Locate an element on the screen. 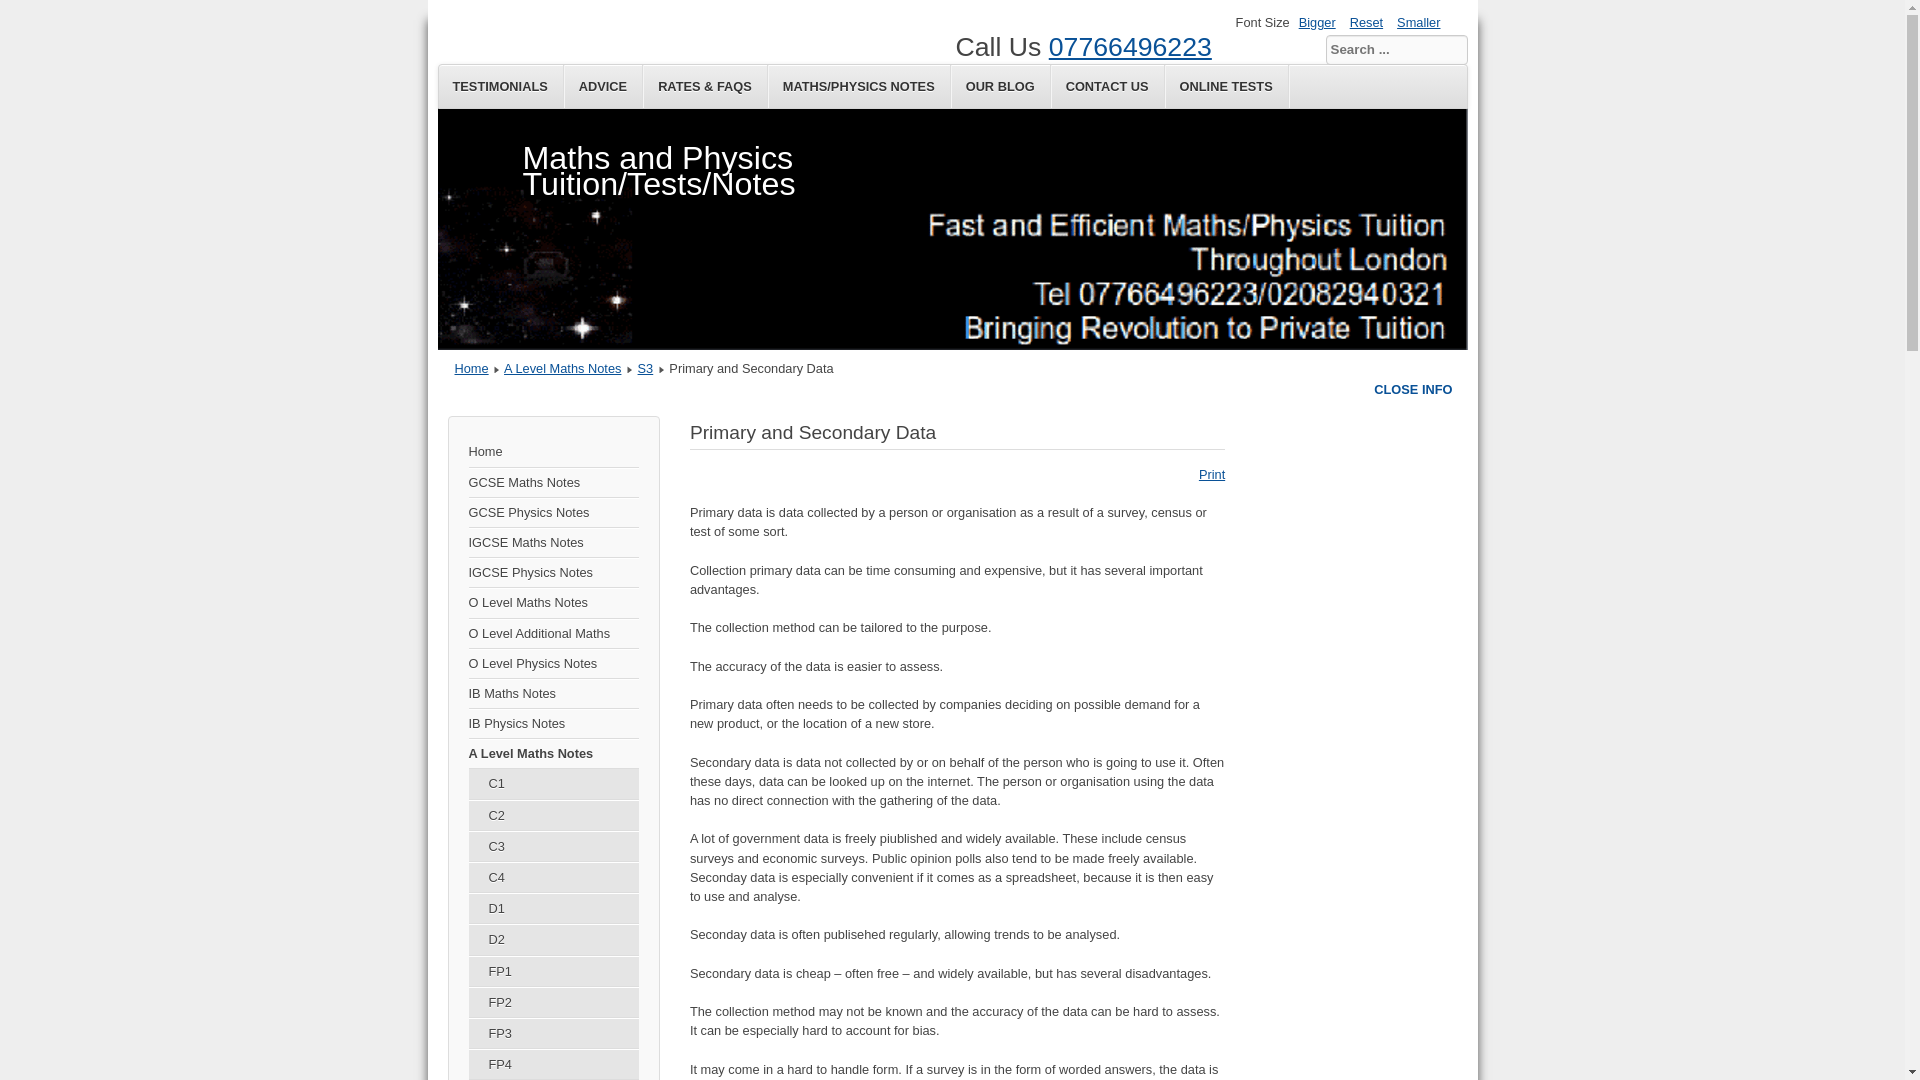 The image size is (1920, 1080). IB Physics Notes is located at coordinates (552, 723).